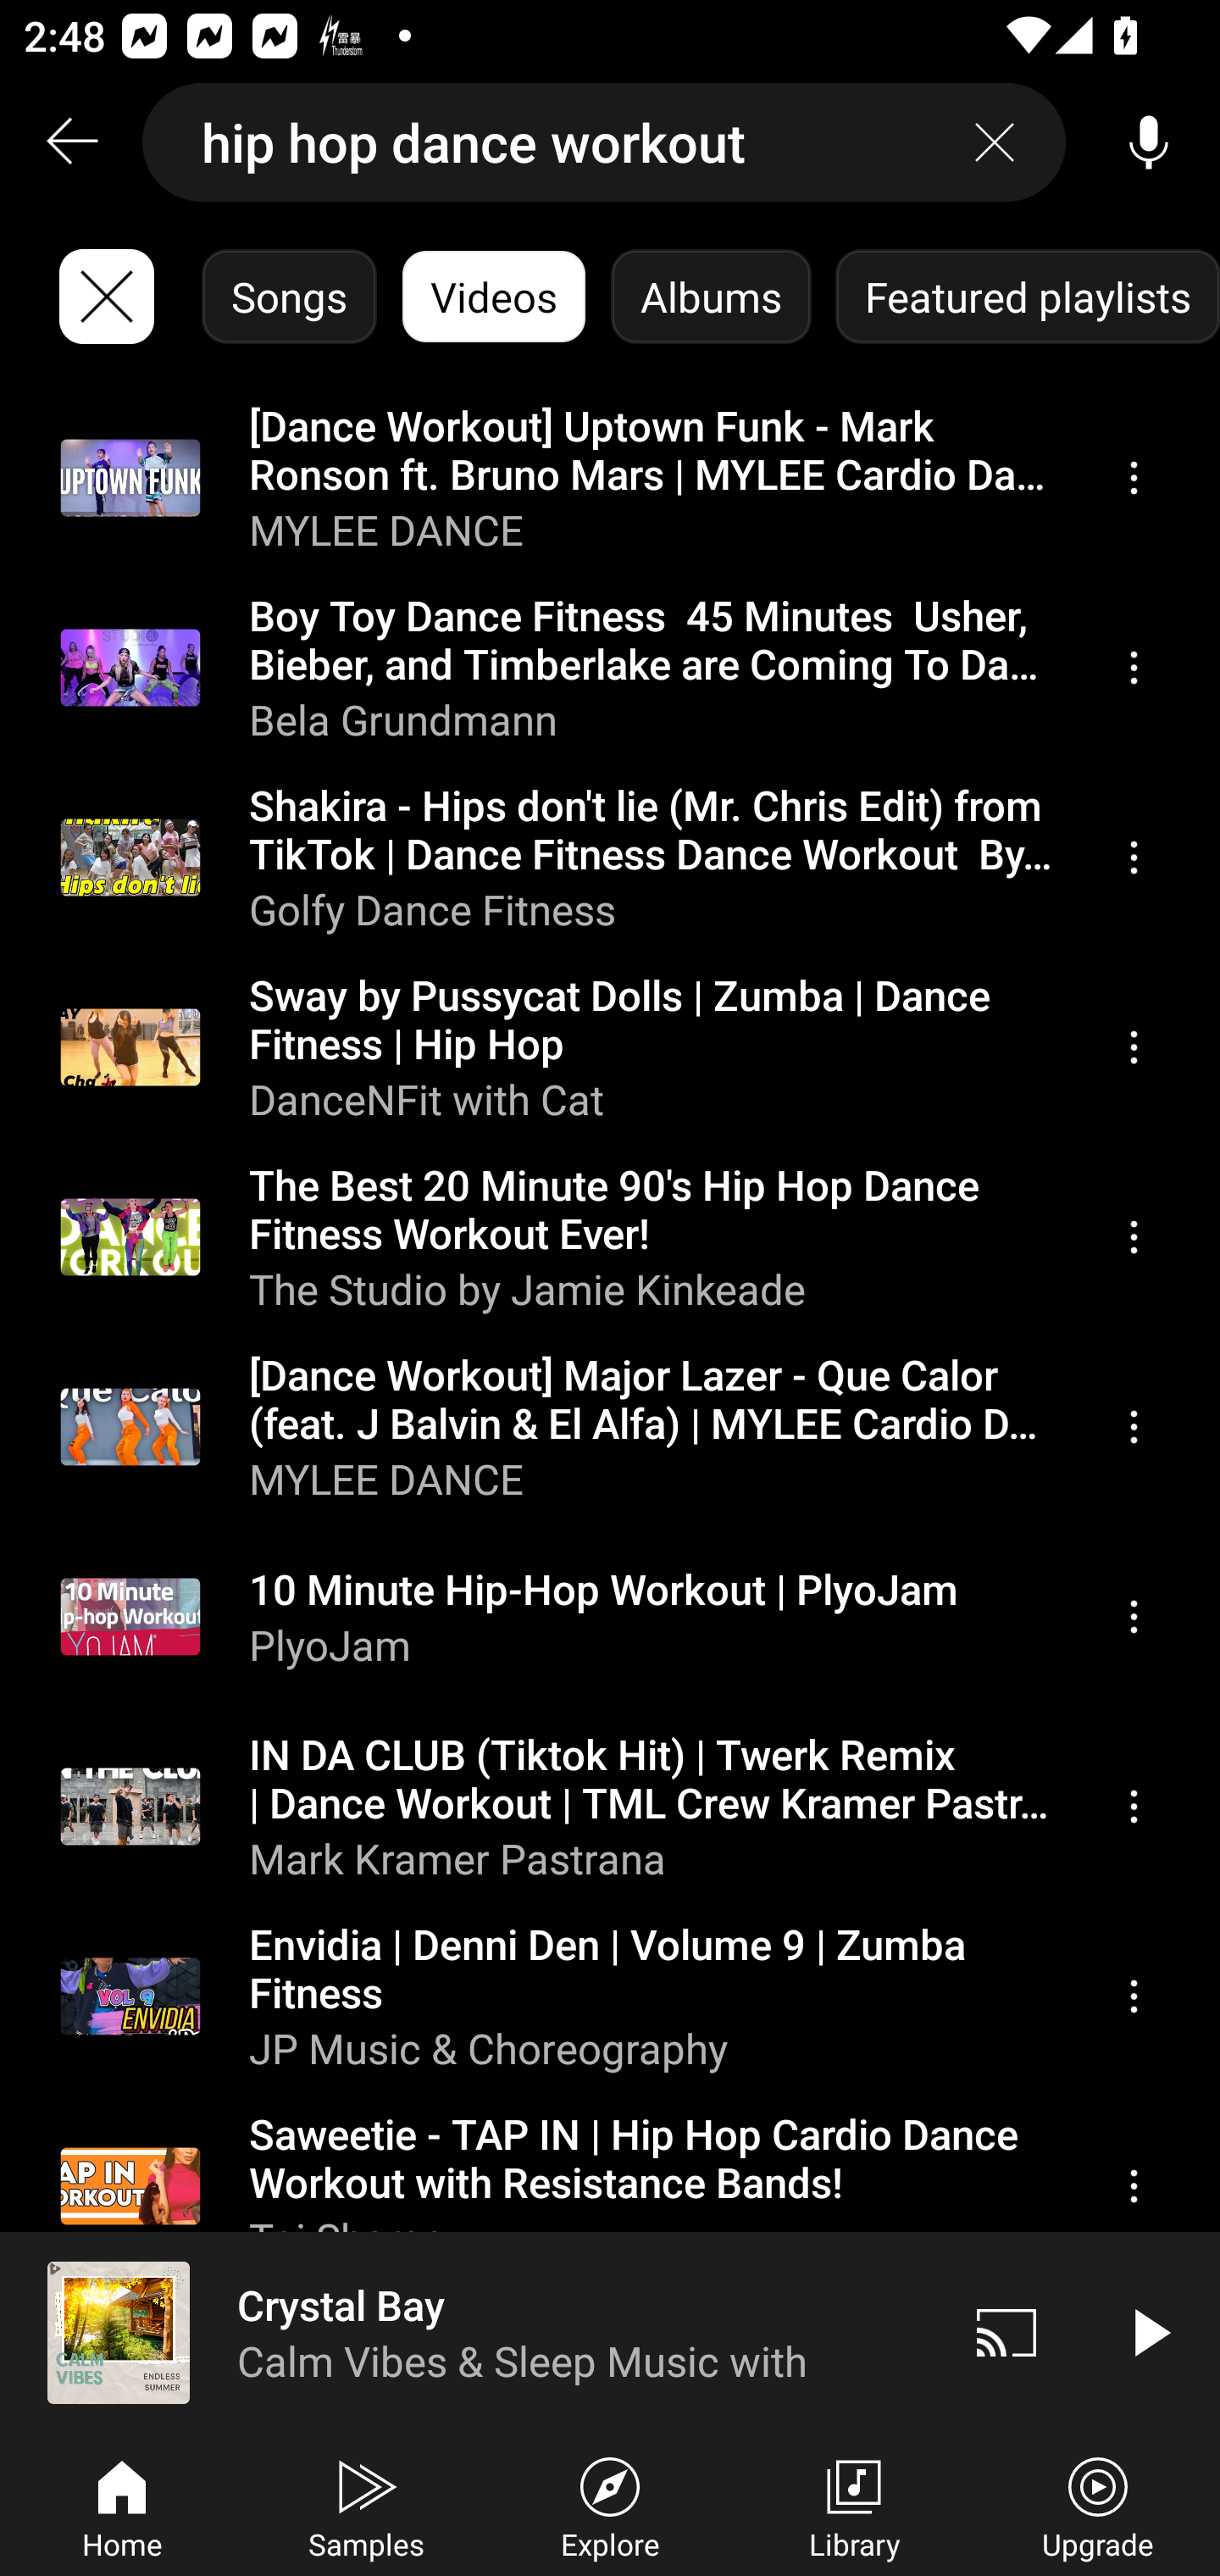  I want to click on Clear filters, so click(107, 297).